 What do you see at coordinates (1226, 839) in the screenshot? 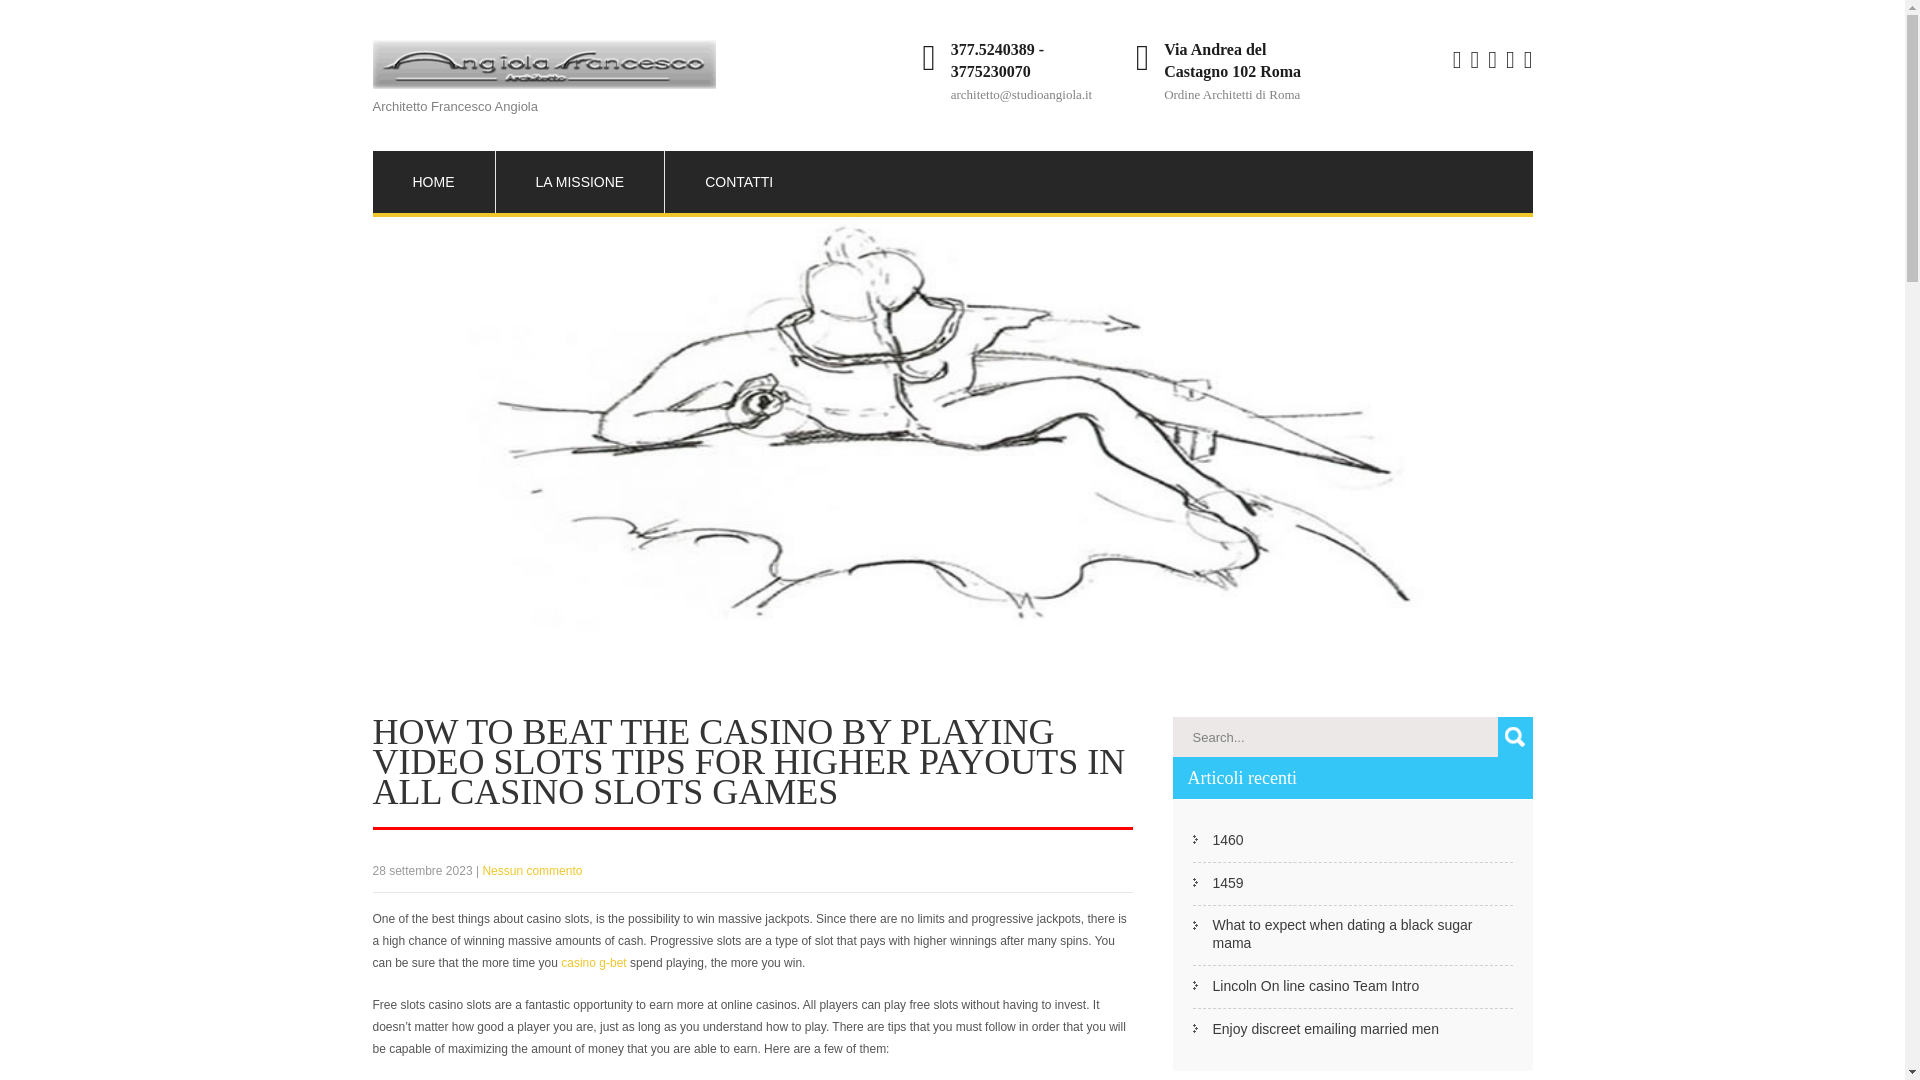
I see `1460` at bounding box center [1226, 839].